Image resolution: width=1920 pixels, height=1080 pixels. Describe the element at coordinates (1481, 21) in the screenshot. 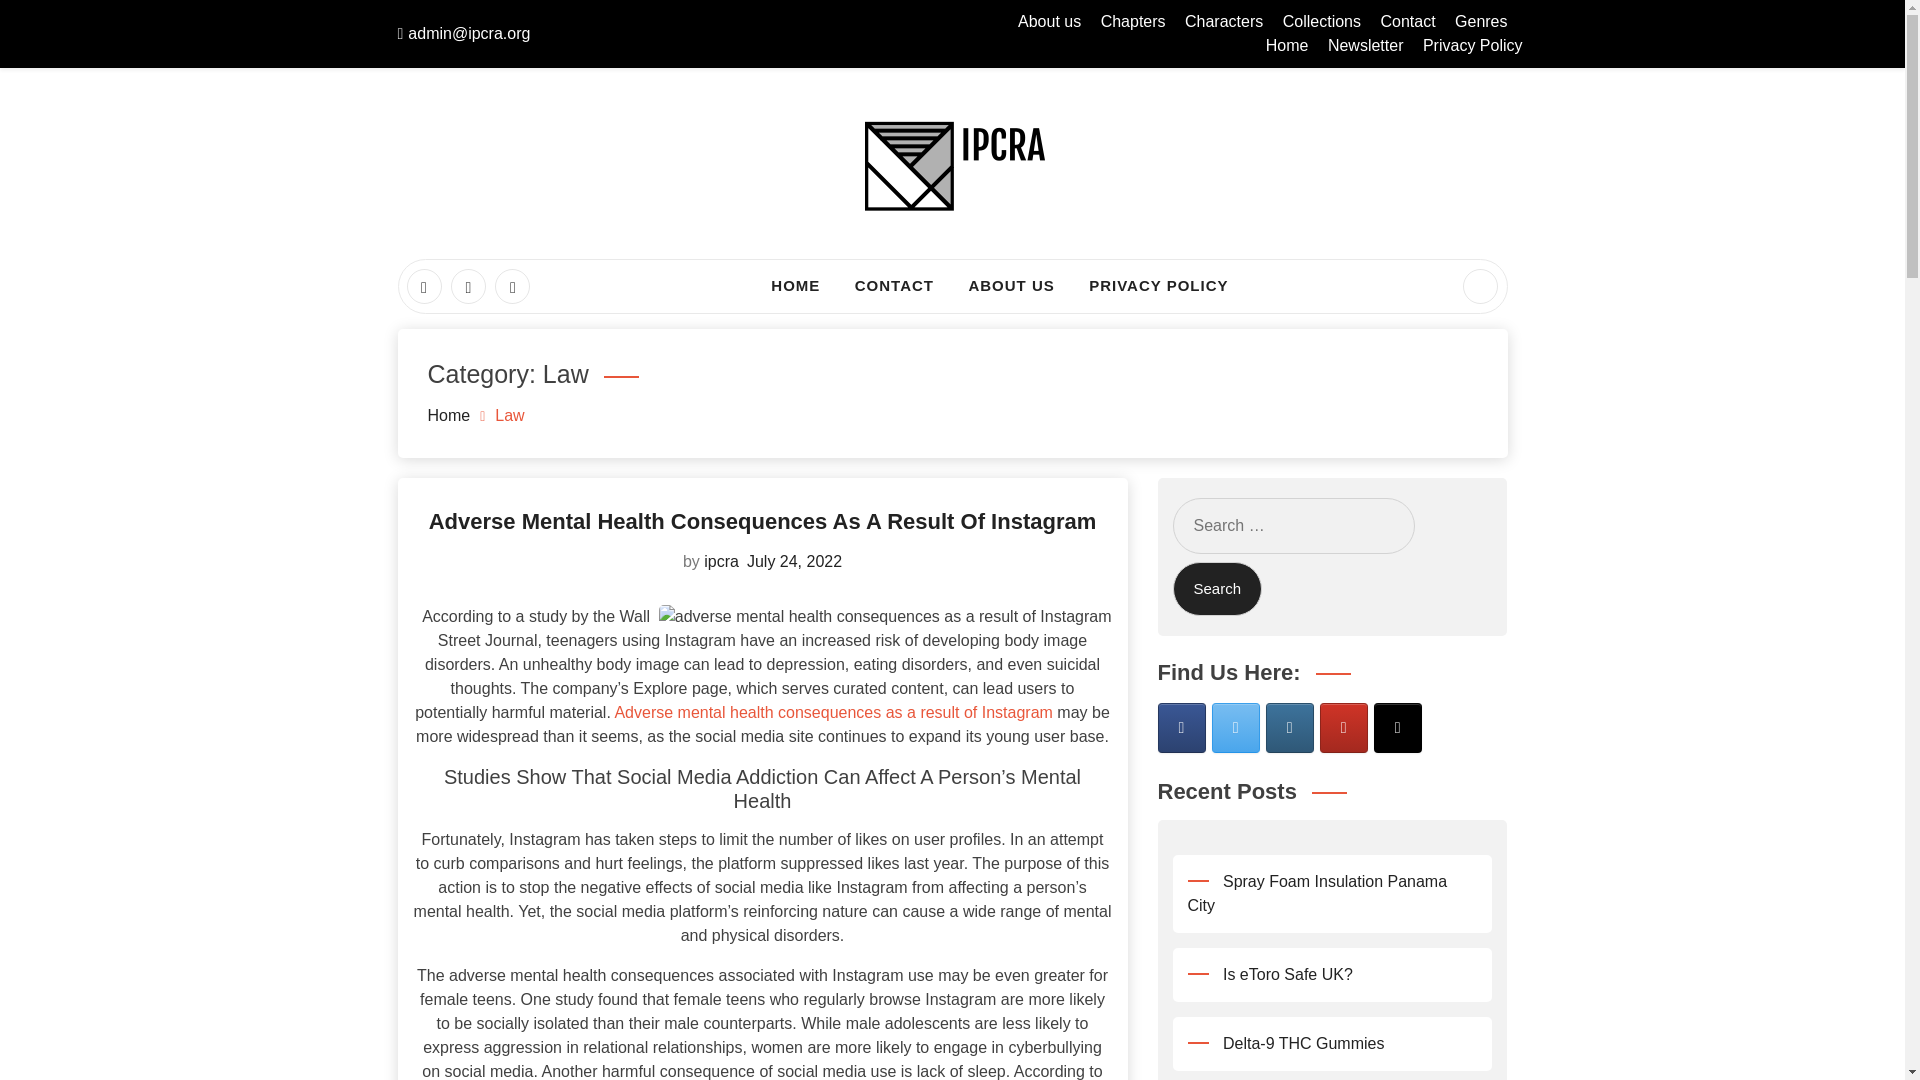

I see `Genres` at that location.